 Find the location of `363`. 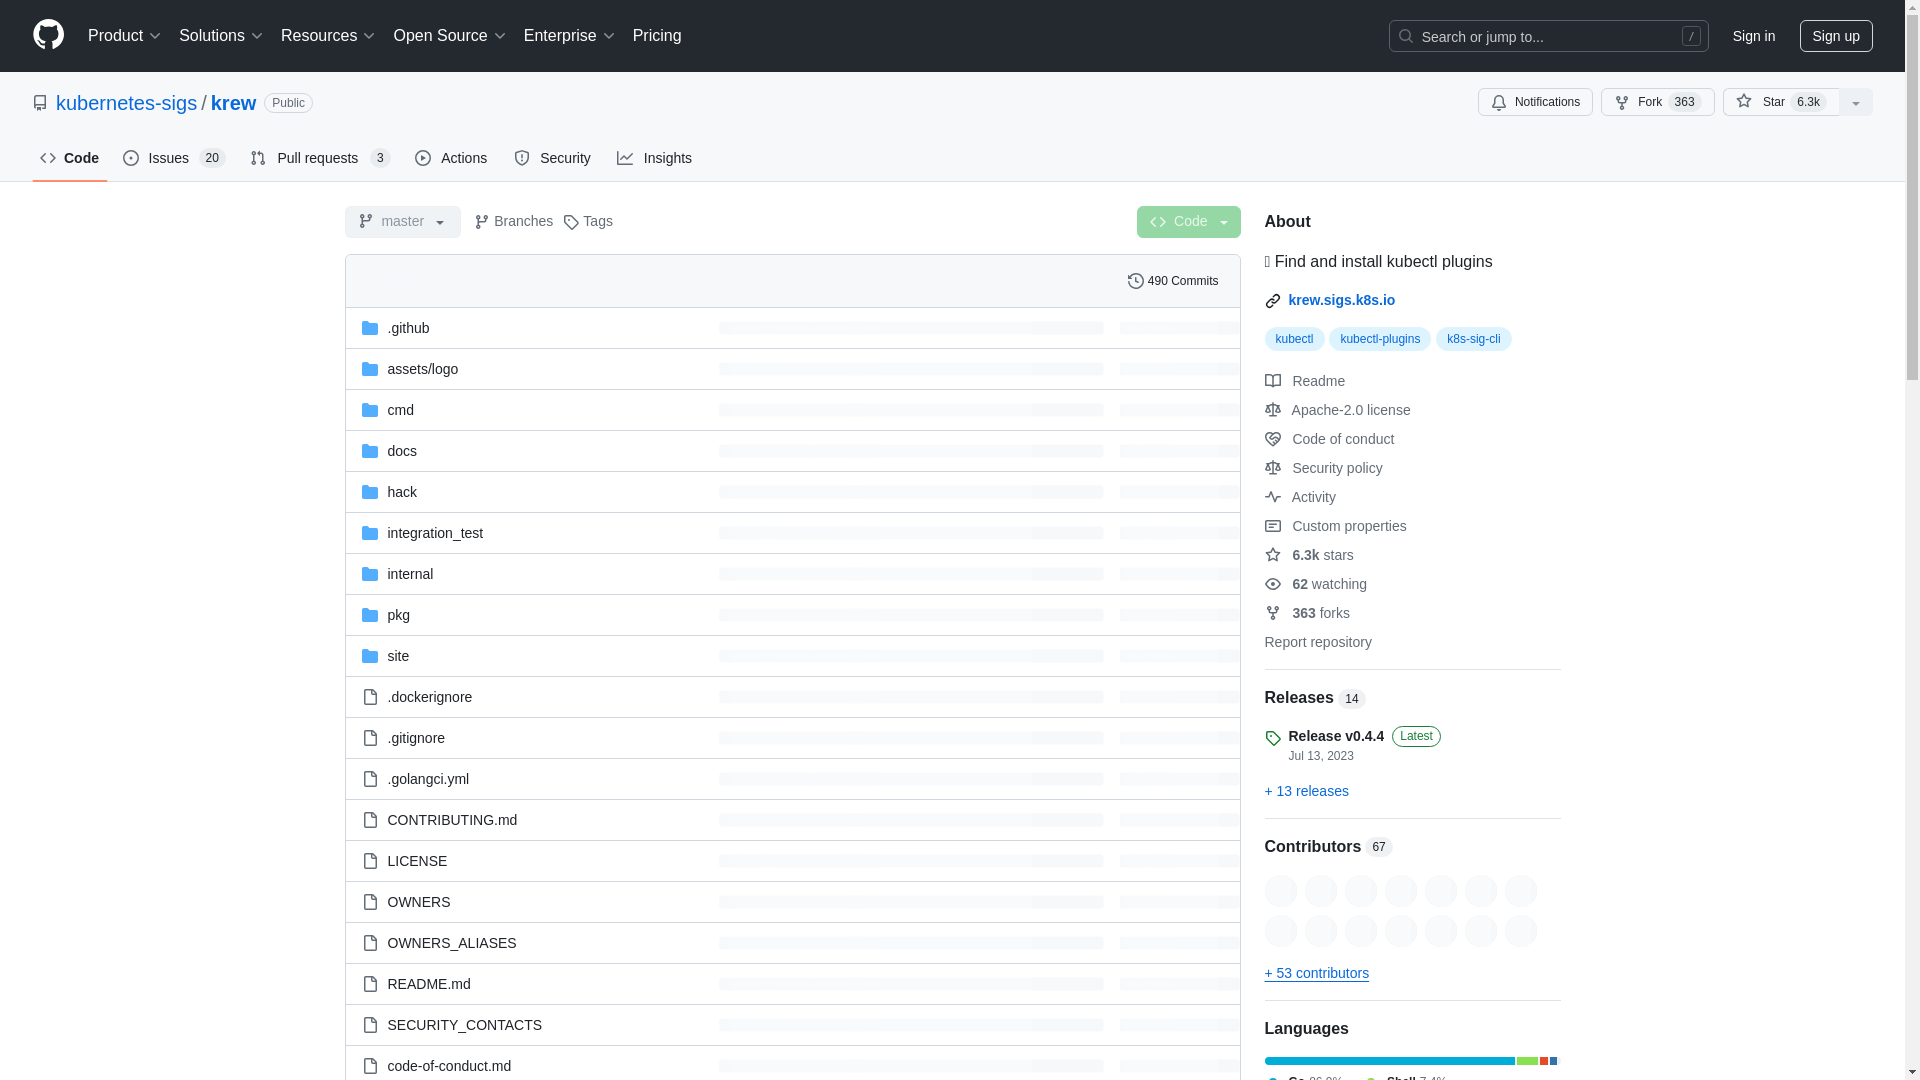

363 is located at coordinates (1684, 102).